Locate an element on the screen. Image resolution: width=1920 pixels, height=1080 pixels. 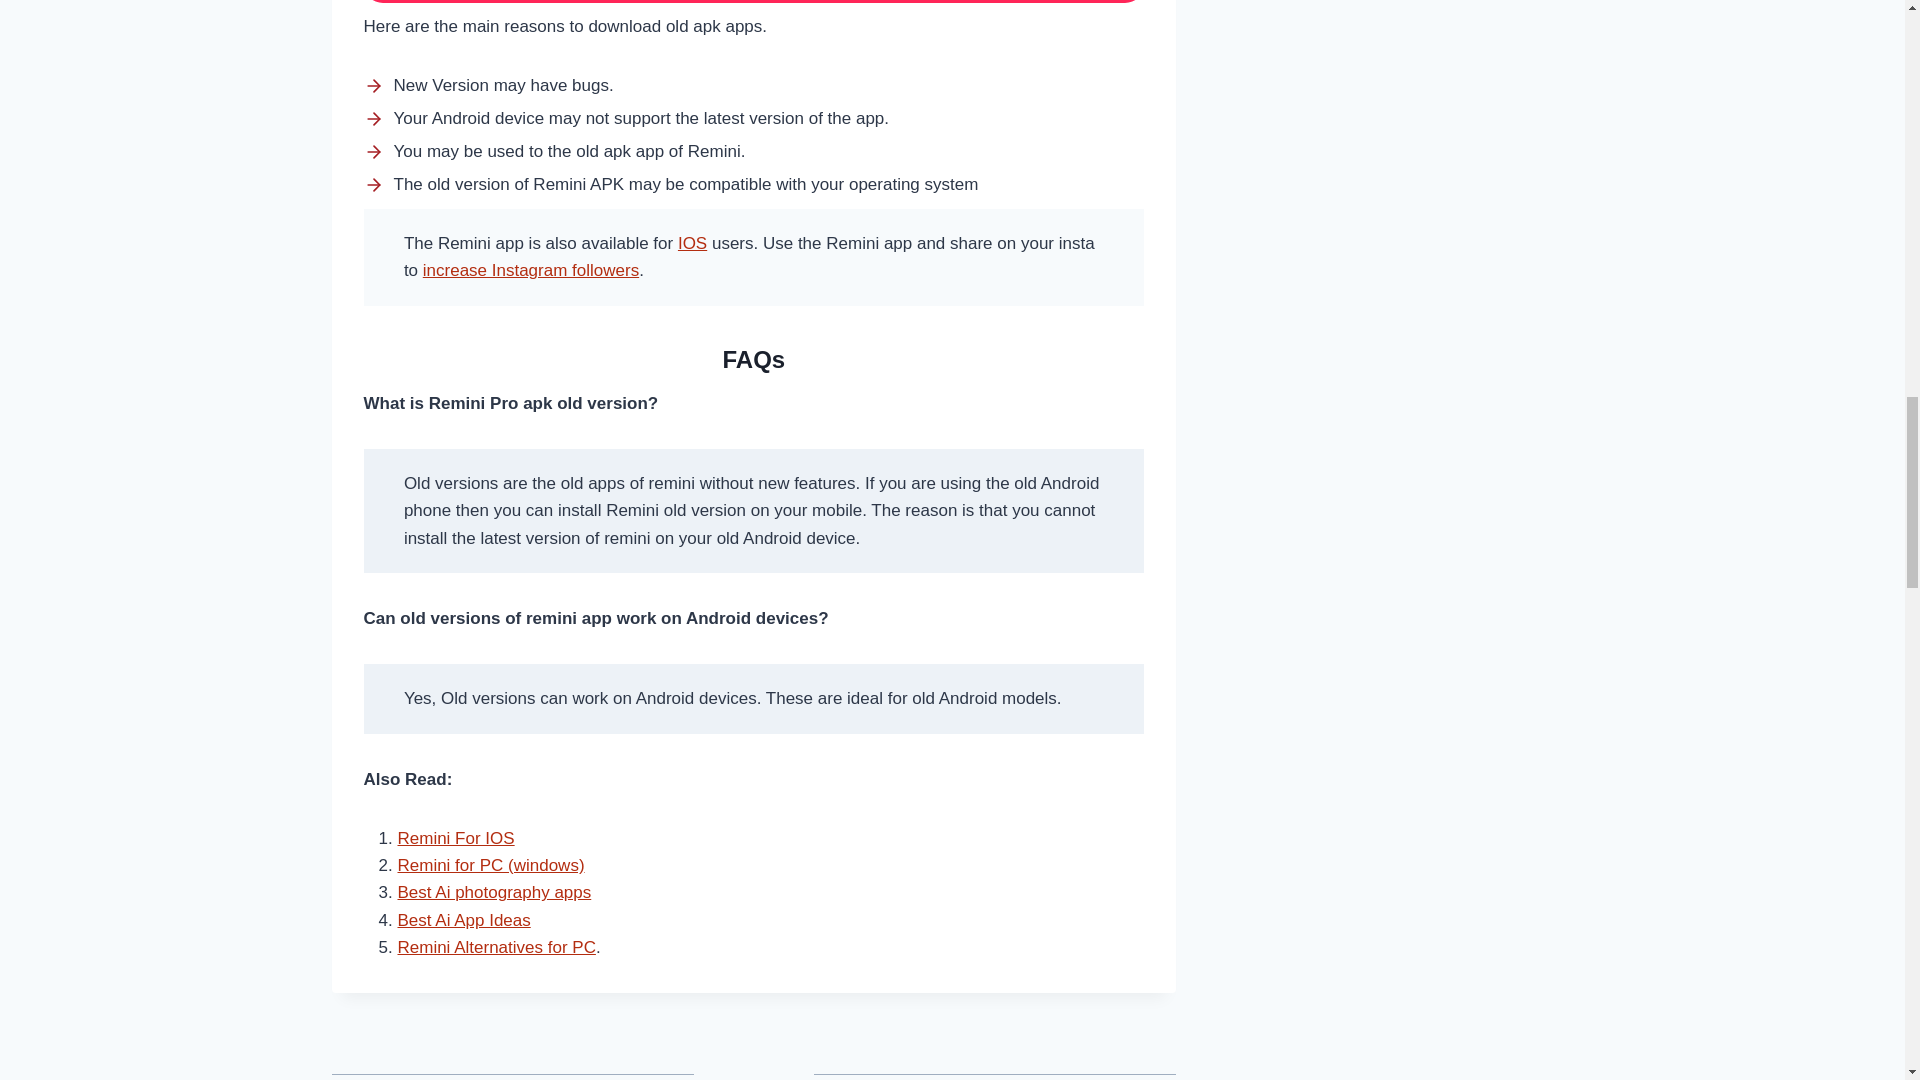
IOS is located at coordinates (692, 243).